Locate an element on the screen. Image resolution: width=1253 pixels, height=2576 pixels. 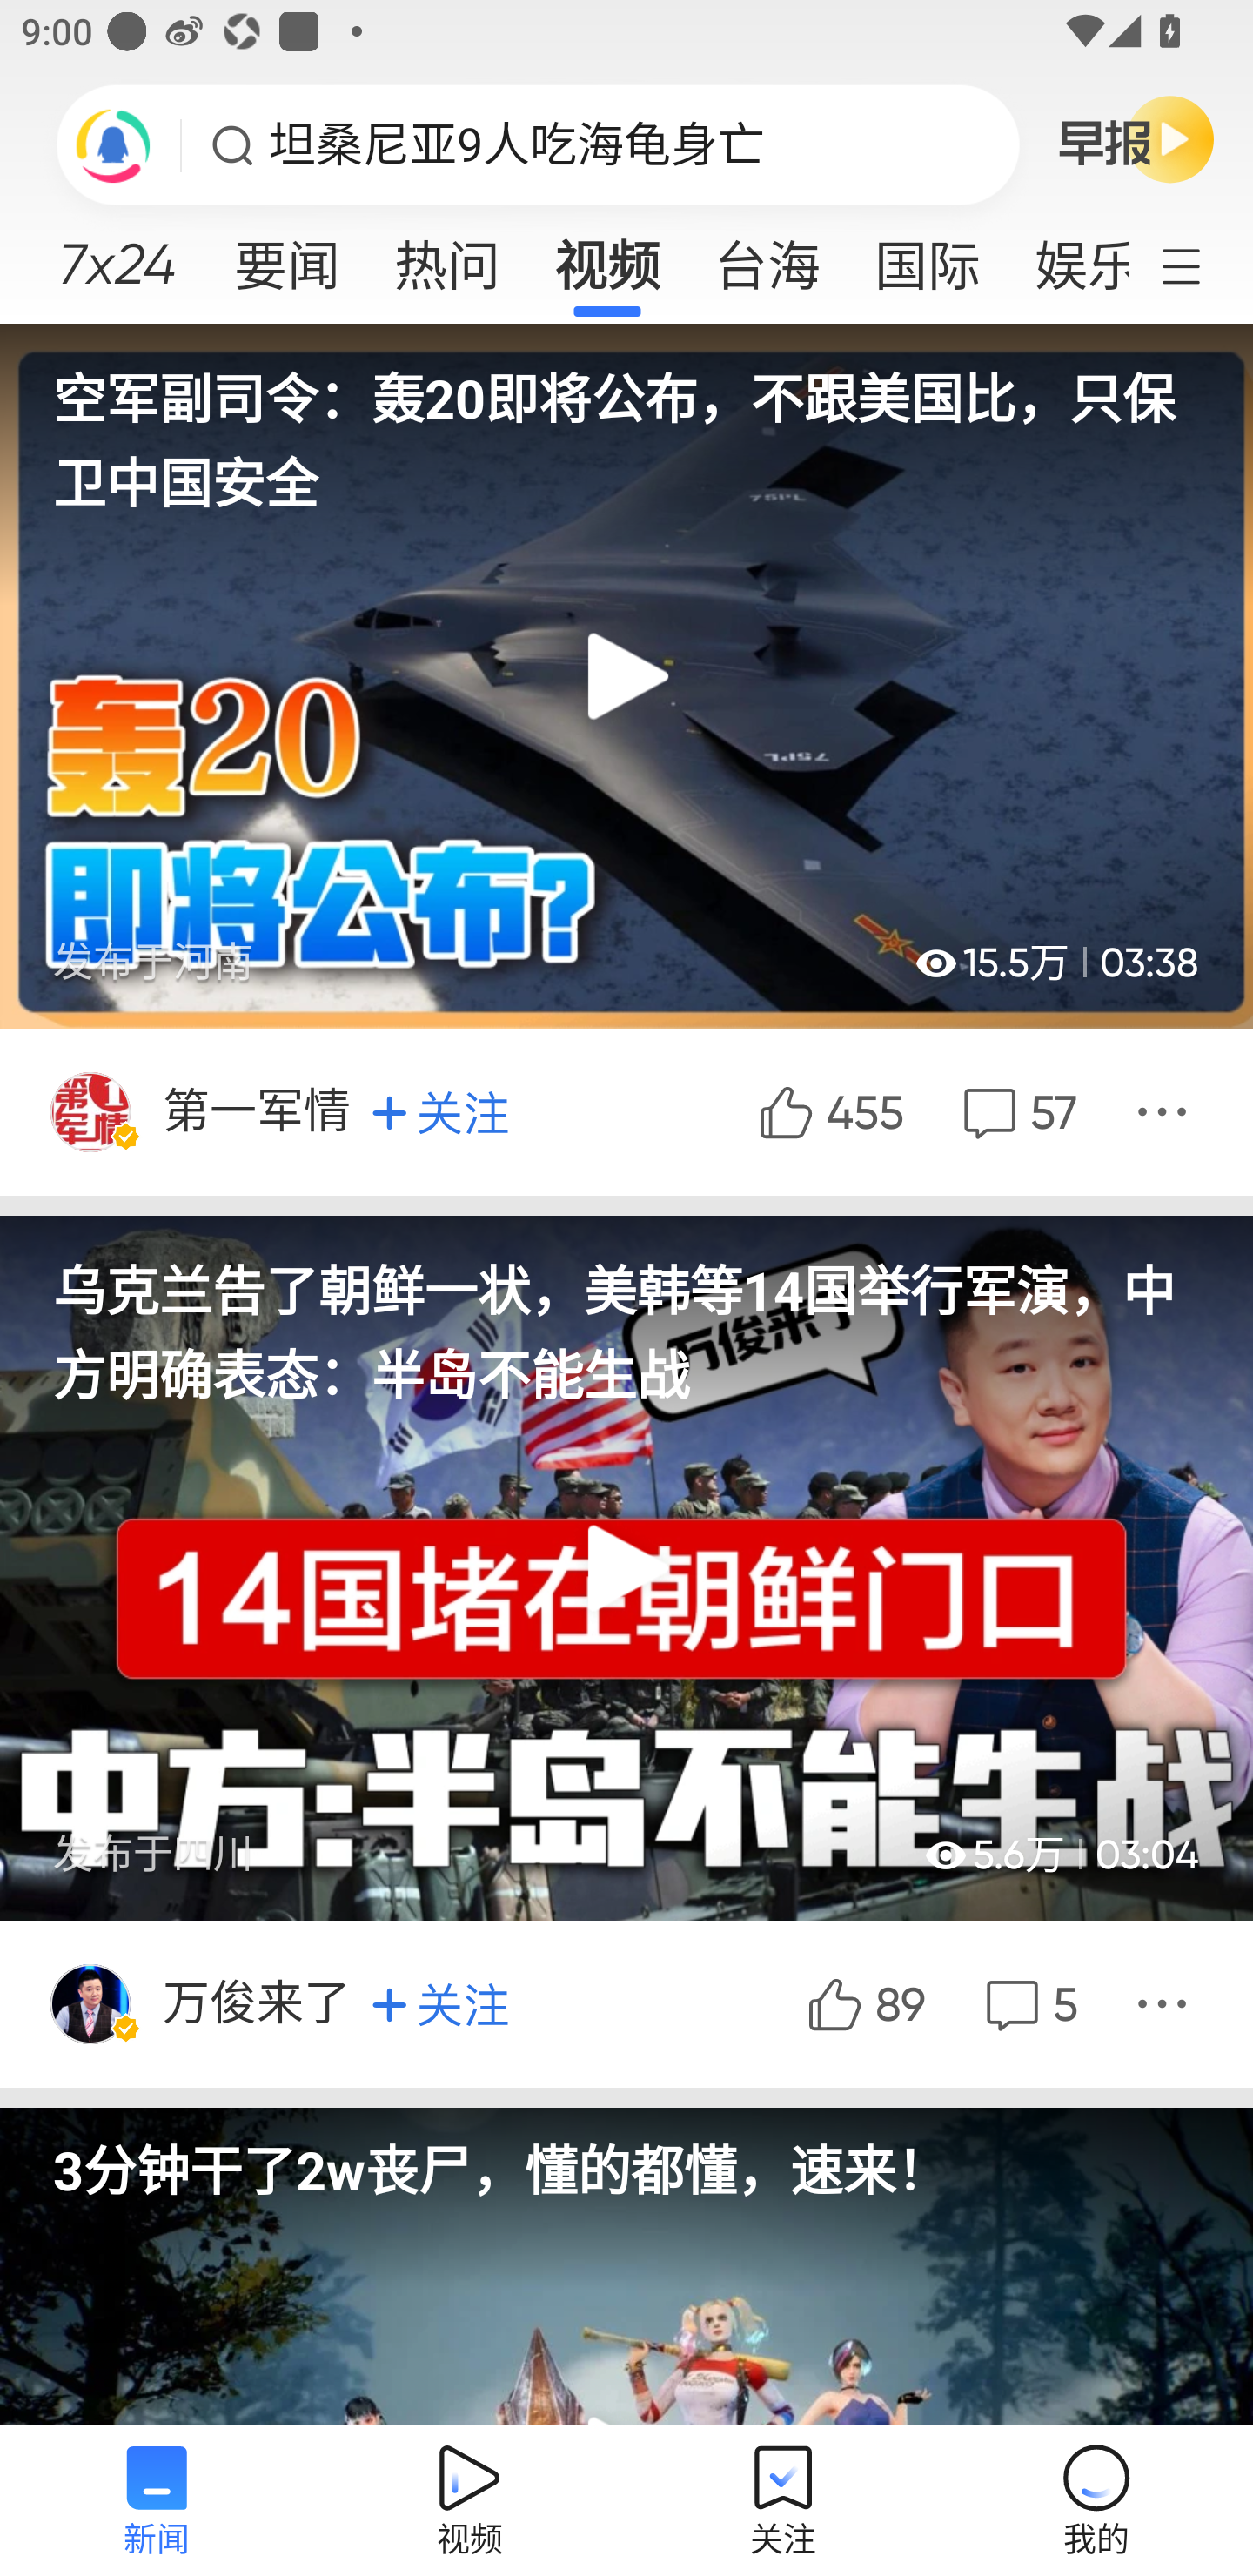
89赞 is located at coordinates (863, 2003).